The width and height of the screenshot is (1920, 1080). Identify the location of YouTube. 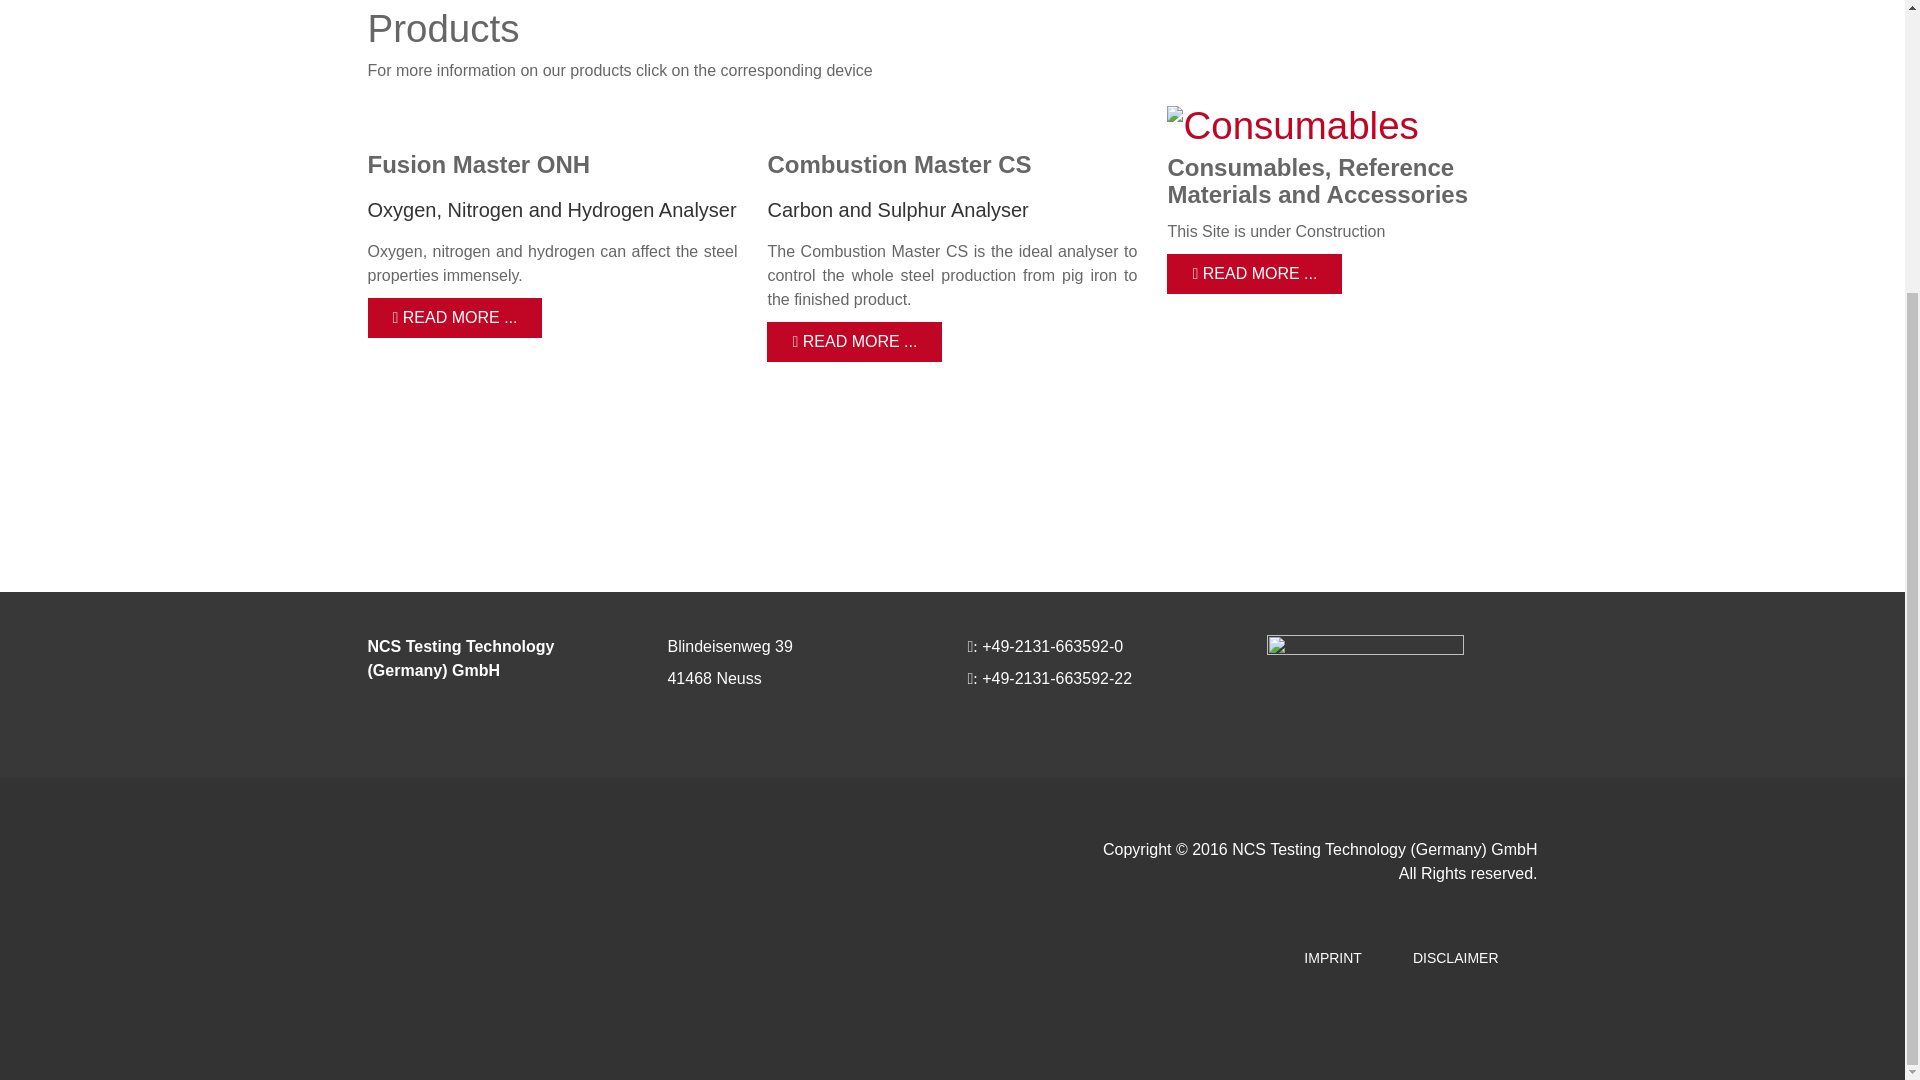
(460, 504).